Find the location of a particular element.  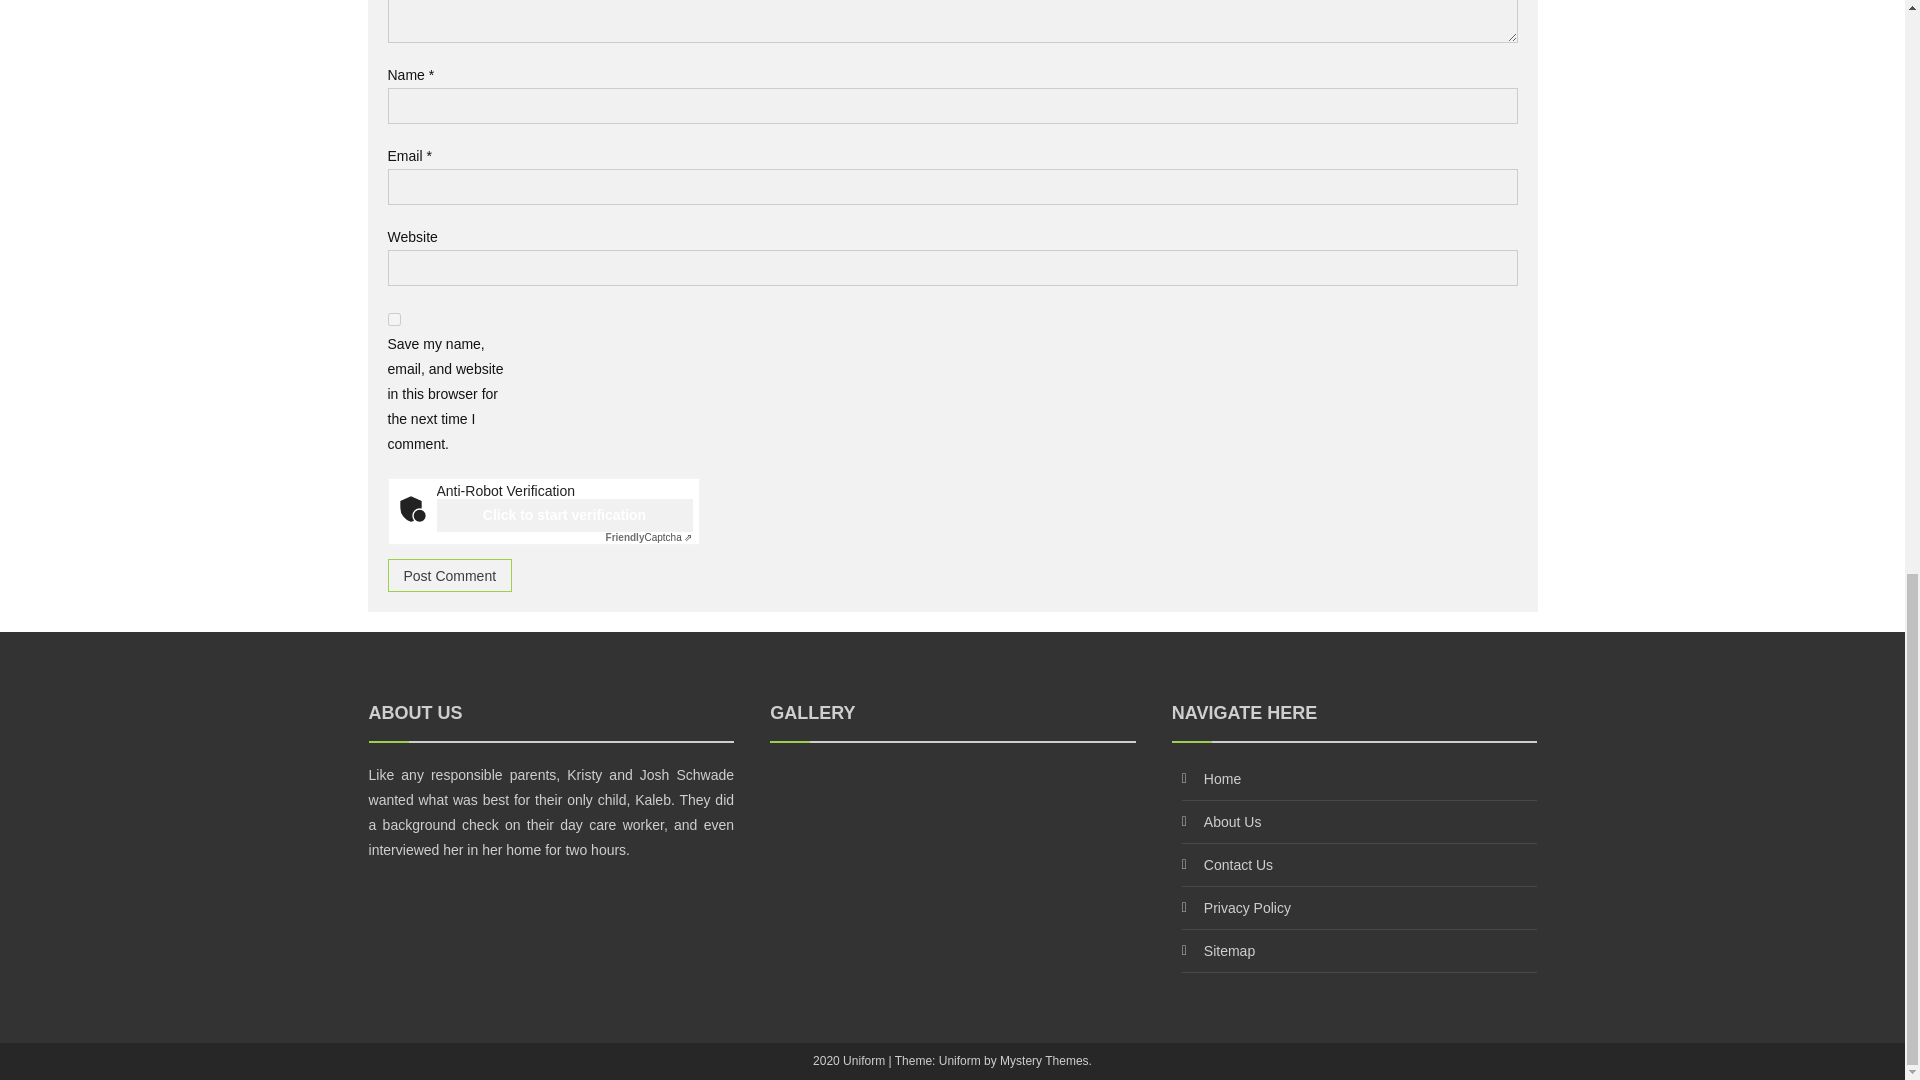

Privacy Policy is located at coordinates (1246, 907).